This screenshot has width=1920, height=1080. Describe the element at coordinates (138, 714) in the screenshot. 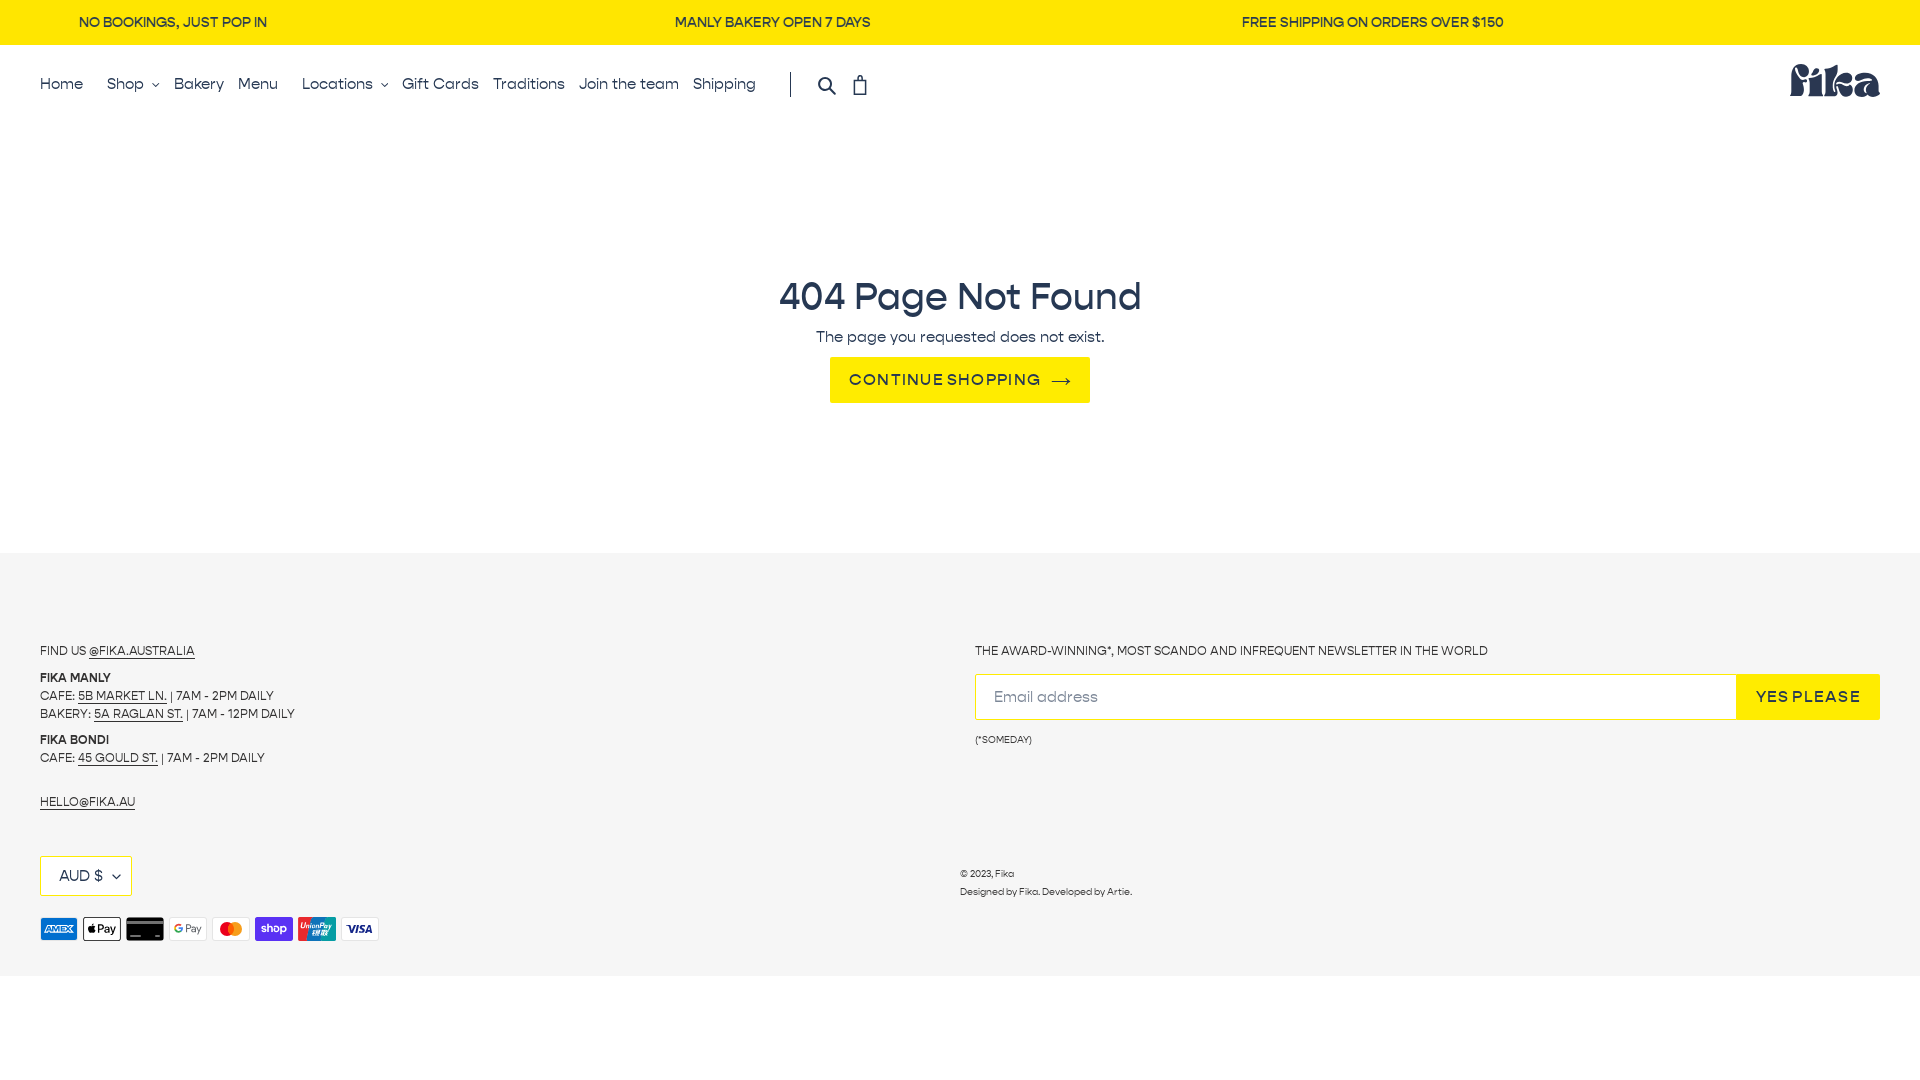

I see `5A RAGLAN ST.` at that location.